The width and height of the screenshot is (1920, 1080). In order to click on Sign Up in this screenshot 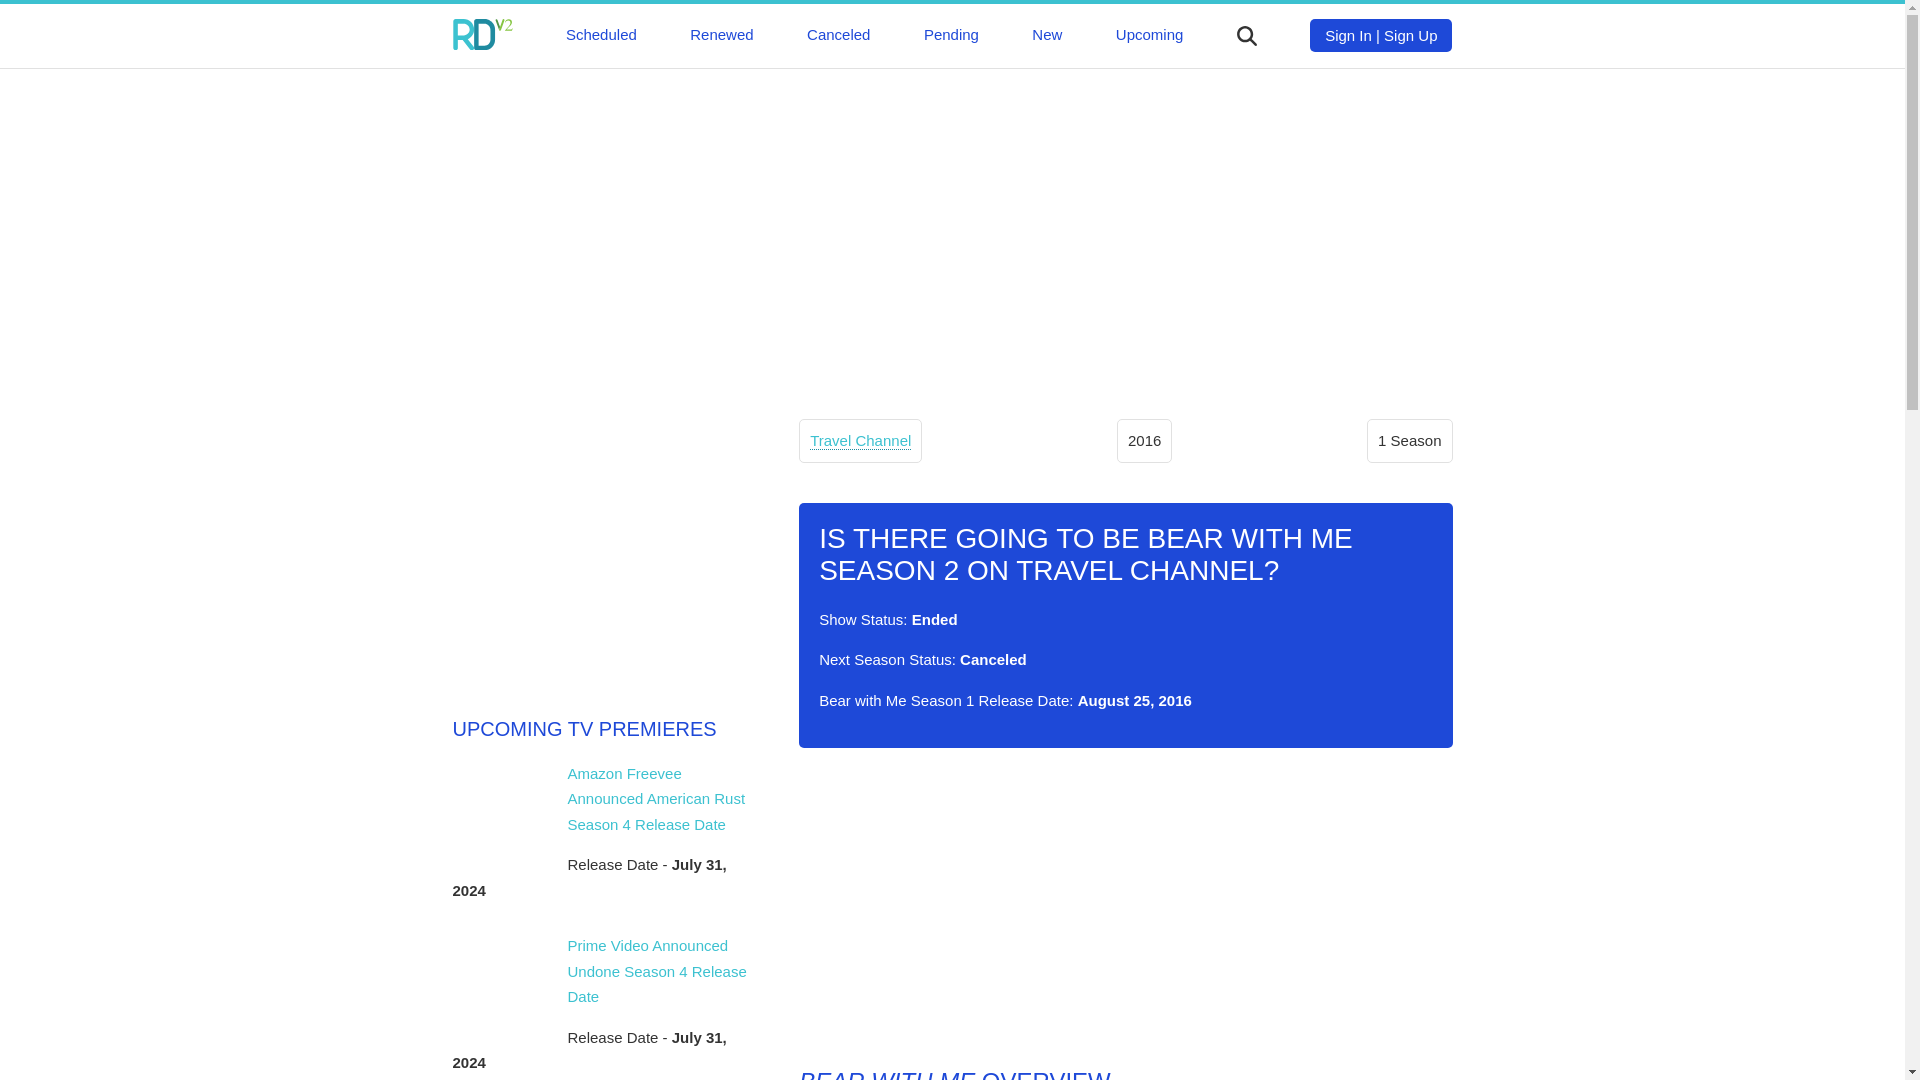, I will do `click(1410, 36)`.